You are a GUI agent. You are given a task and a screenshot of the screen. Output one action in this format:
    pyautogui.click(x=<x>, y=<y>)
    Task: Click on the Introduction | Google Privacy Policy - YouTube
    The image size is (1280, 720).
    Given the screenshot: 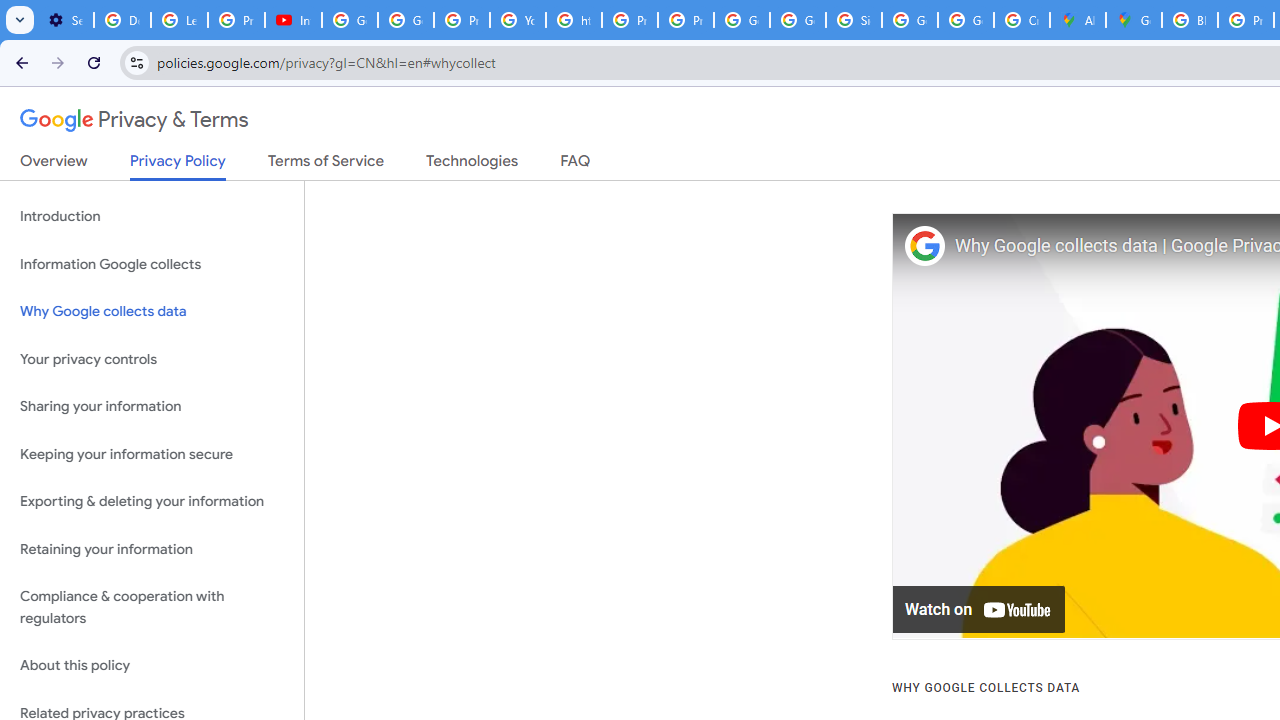 What is the action you would take?
    pyautogui.click(x=294, y=20)
    